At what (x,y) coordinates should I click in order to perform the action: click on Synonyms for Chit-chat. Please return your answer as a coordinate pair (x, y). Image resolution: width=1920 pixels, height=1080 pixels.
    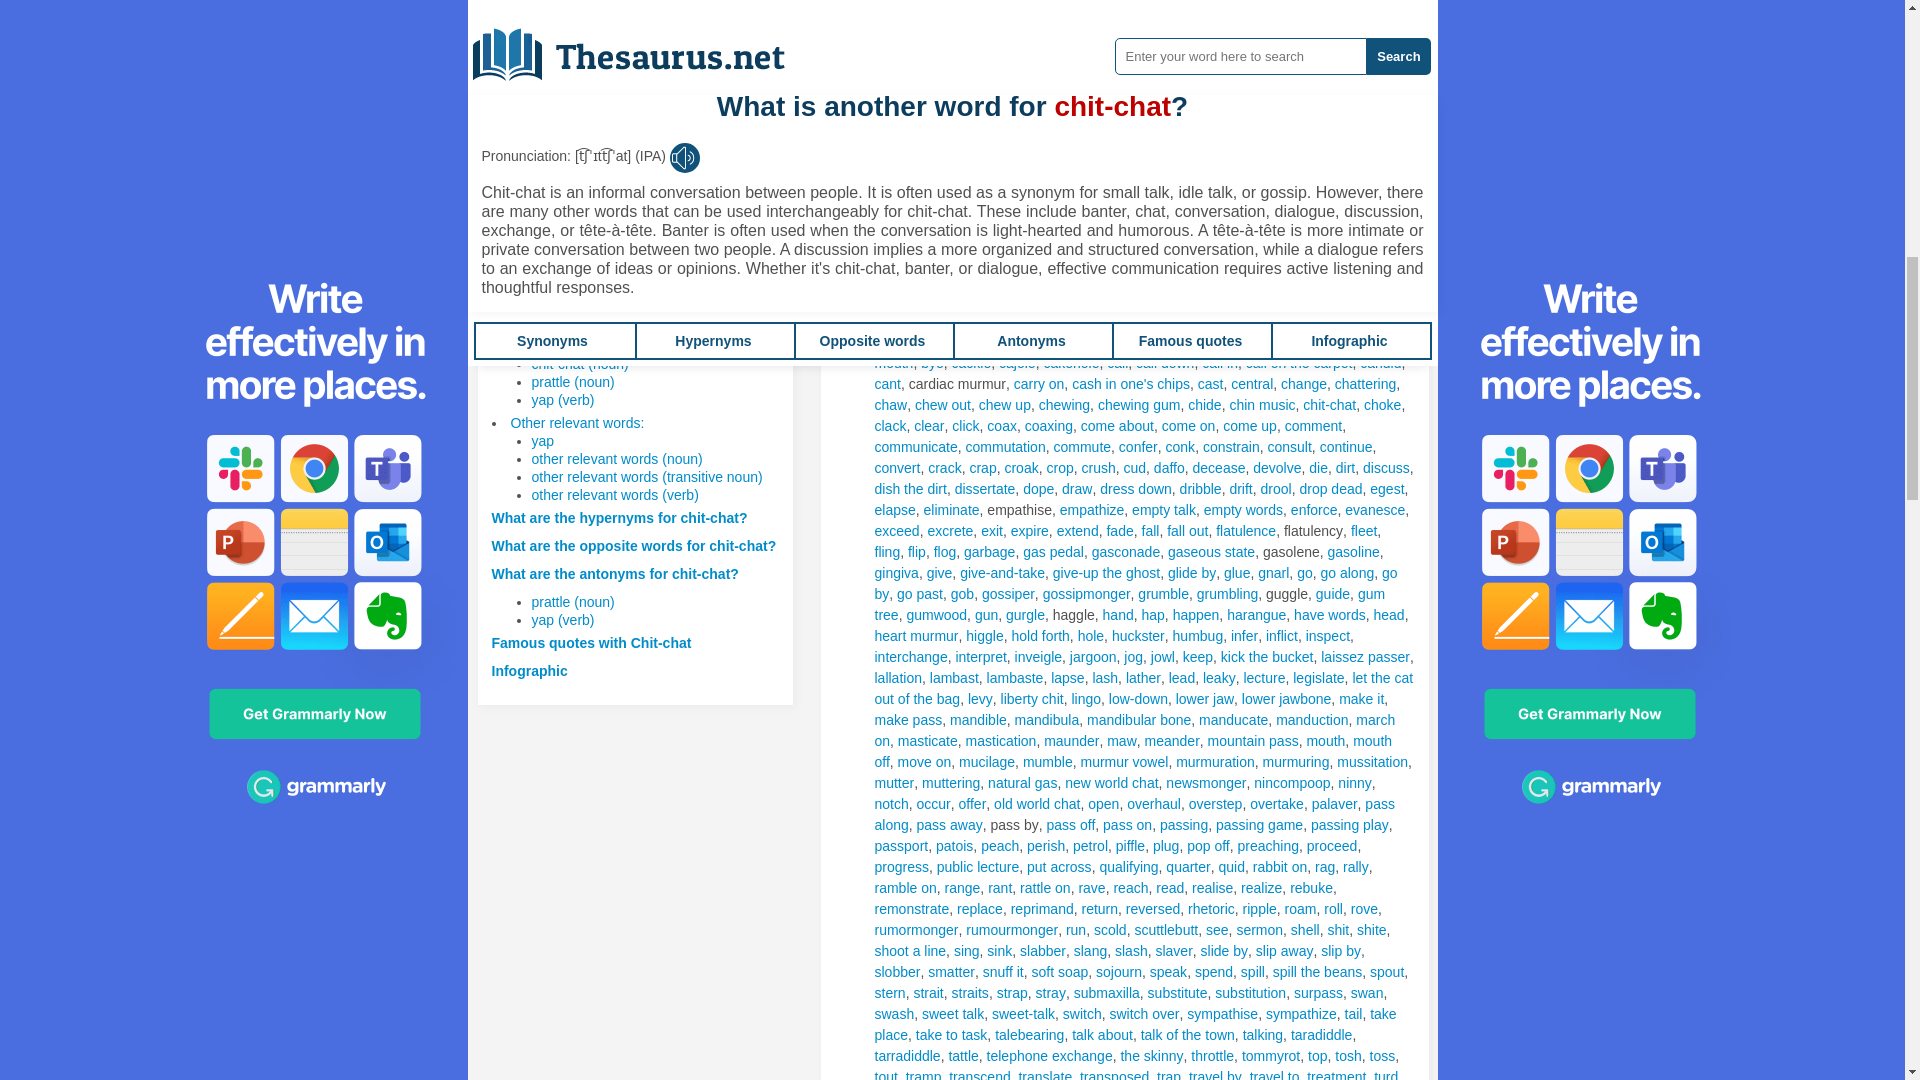
    Looking at the image, I should click on (1255, 103).